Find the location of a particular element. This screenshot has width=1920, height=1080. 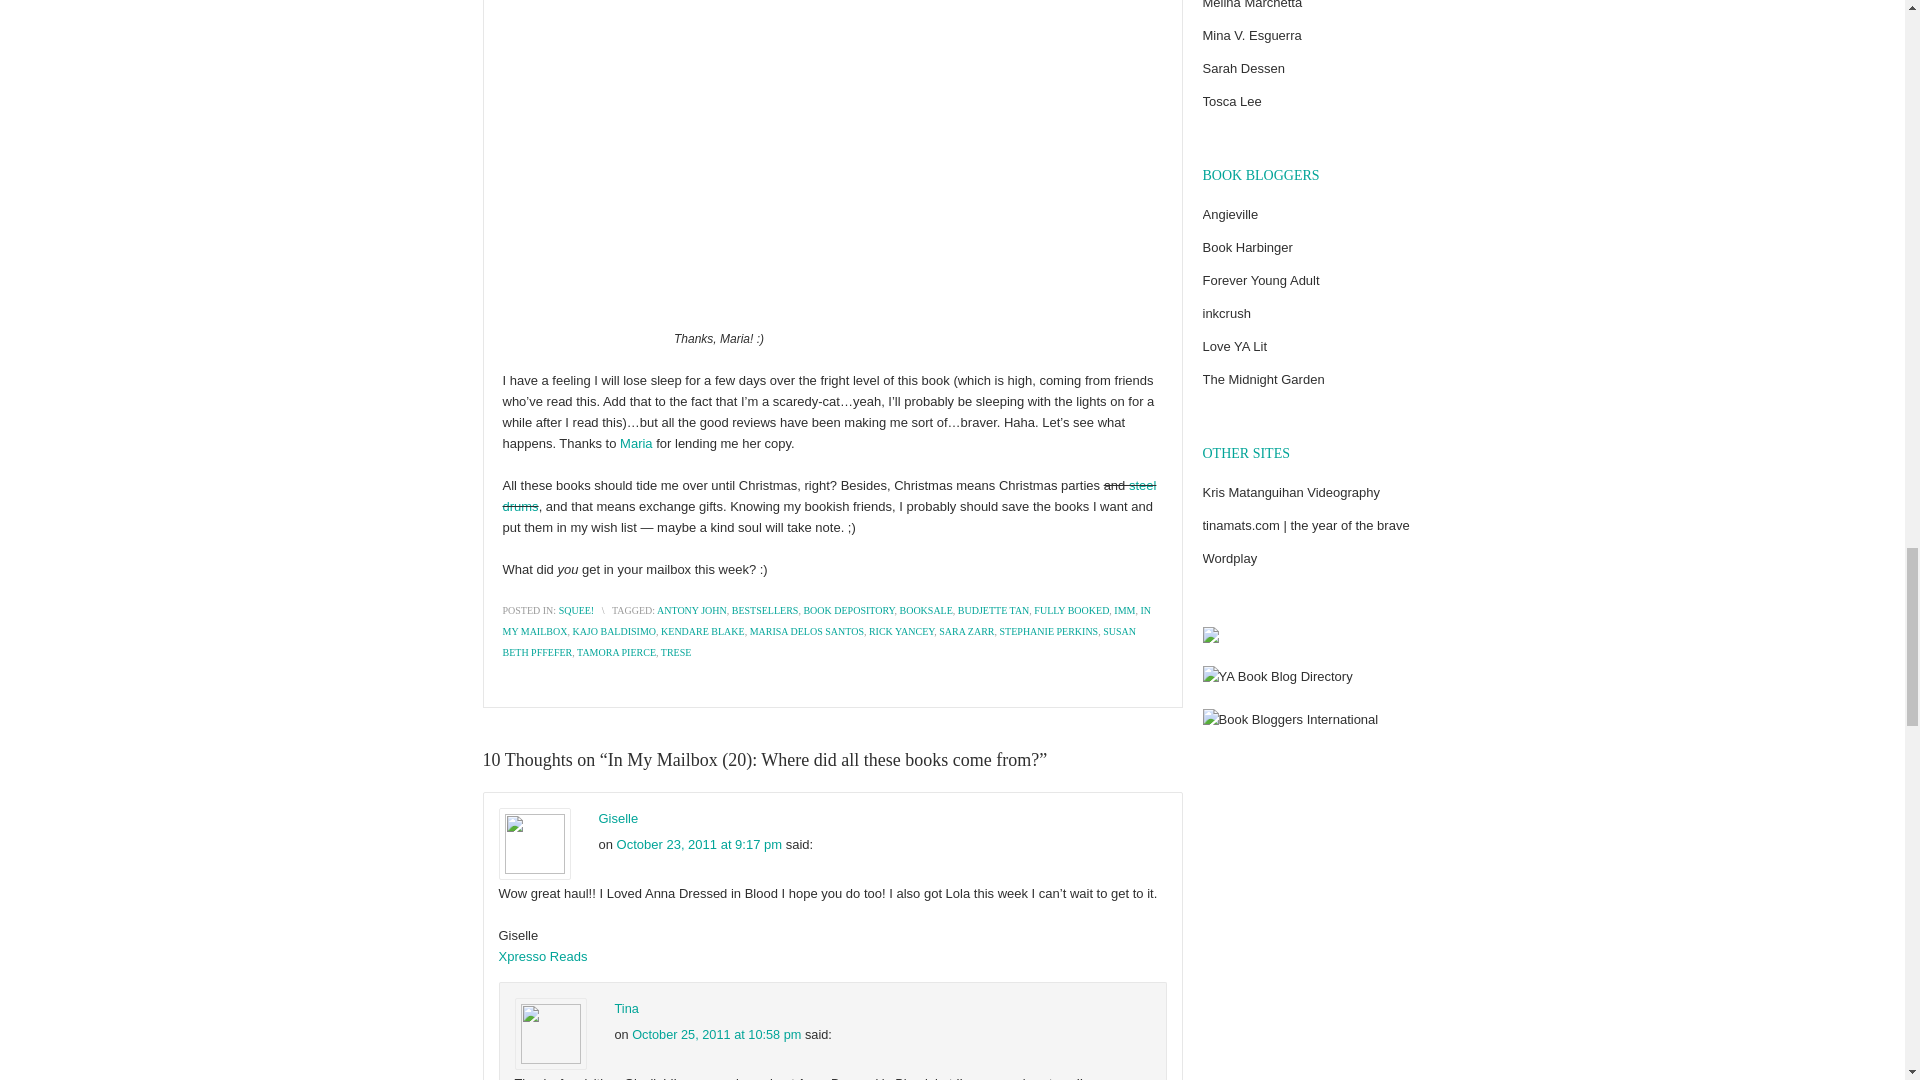

TAMORA PIERCE is located at coordinates (616, 652).